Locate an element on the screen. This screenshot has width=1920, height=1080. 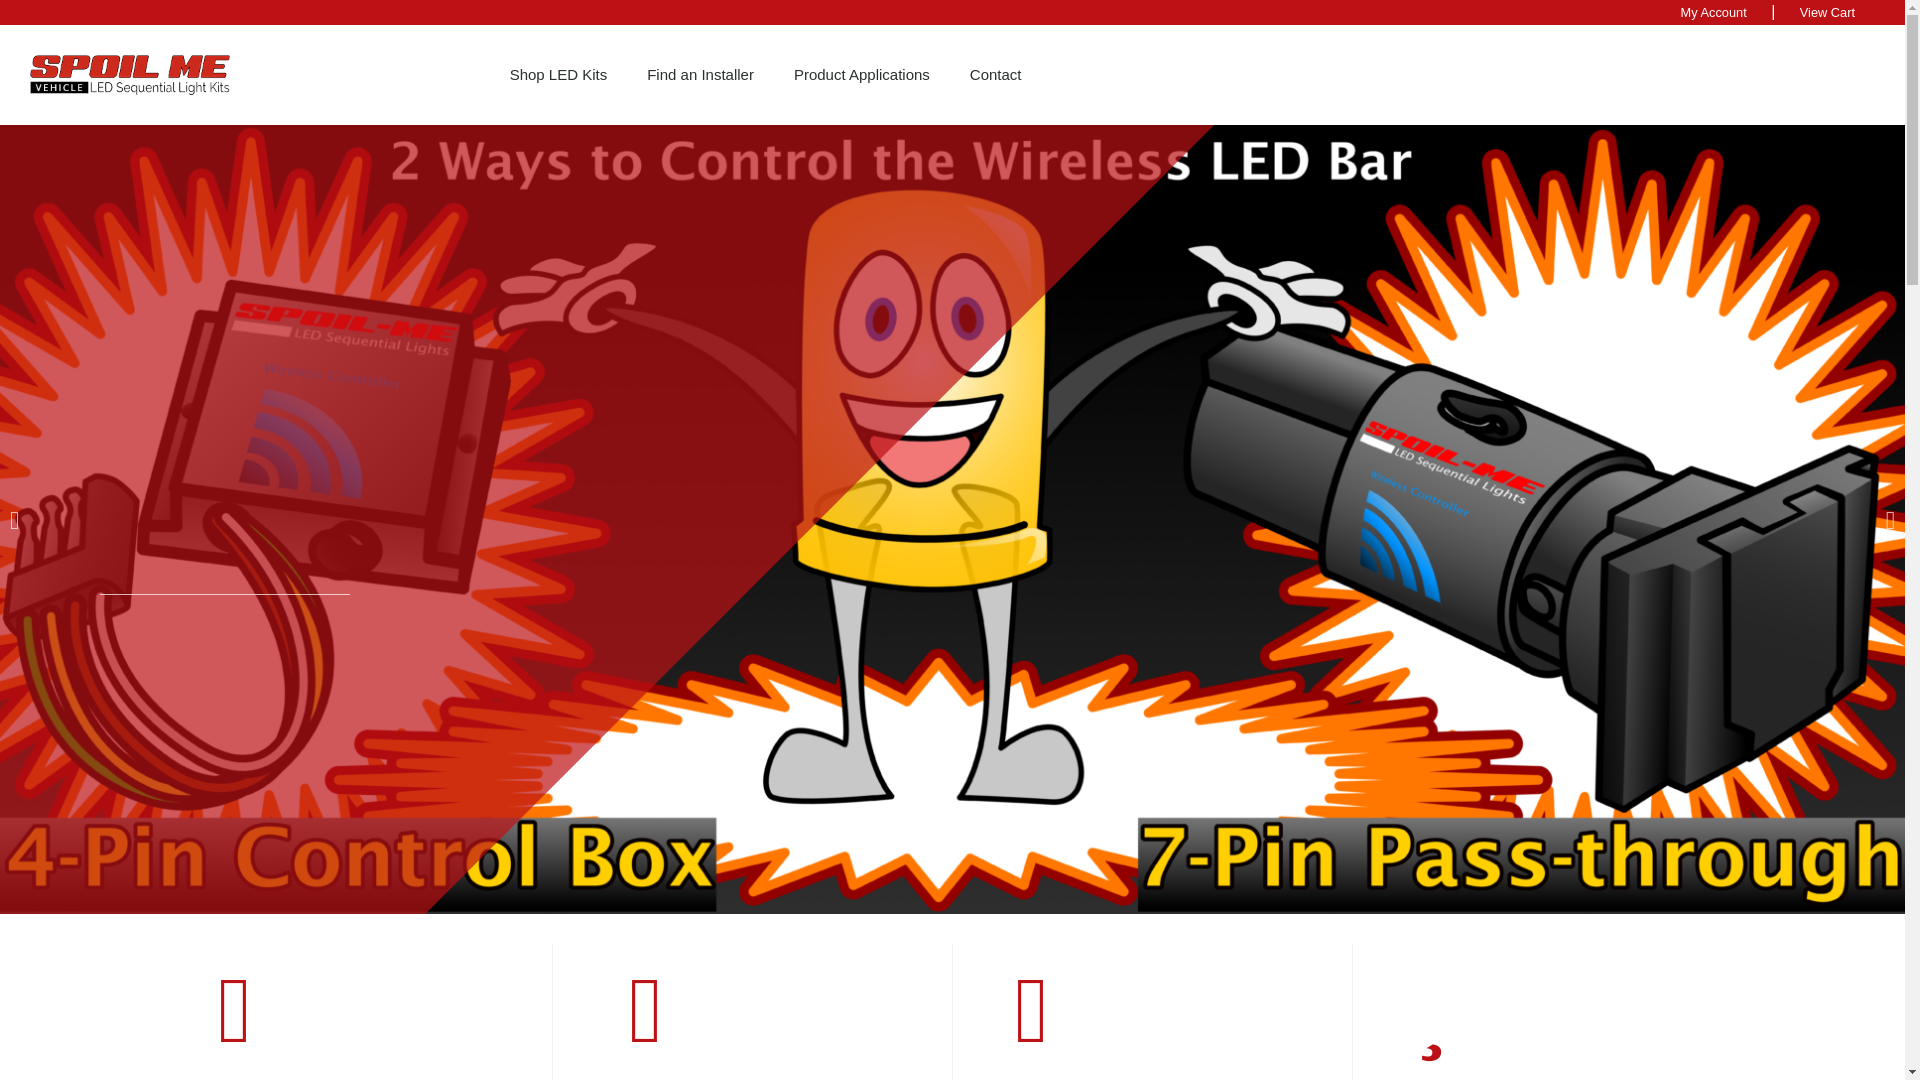
Find an Installer is located at coordinates (700, 74).